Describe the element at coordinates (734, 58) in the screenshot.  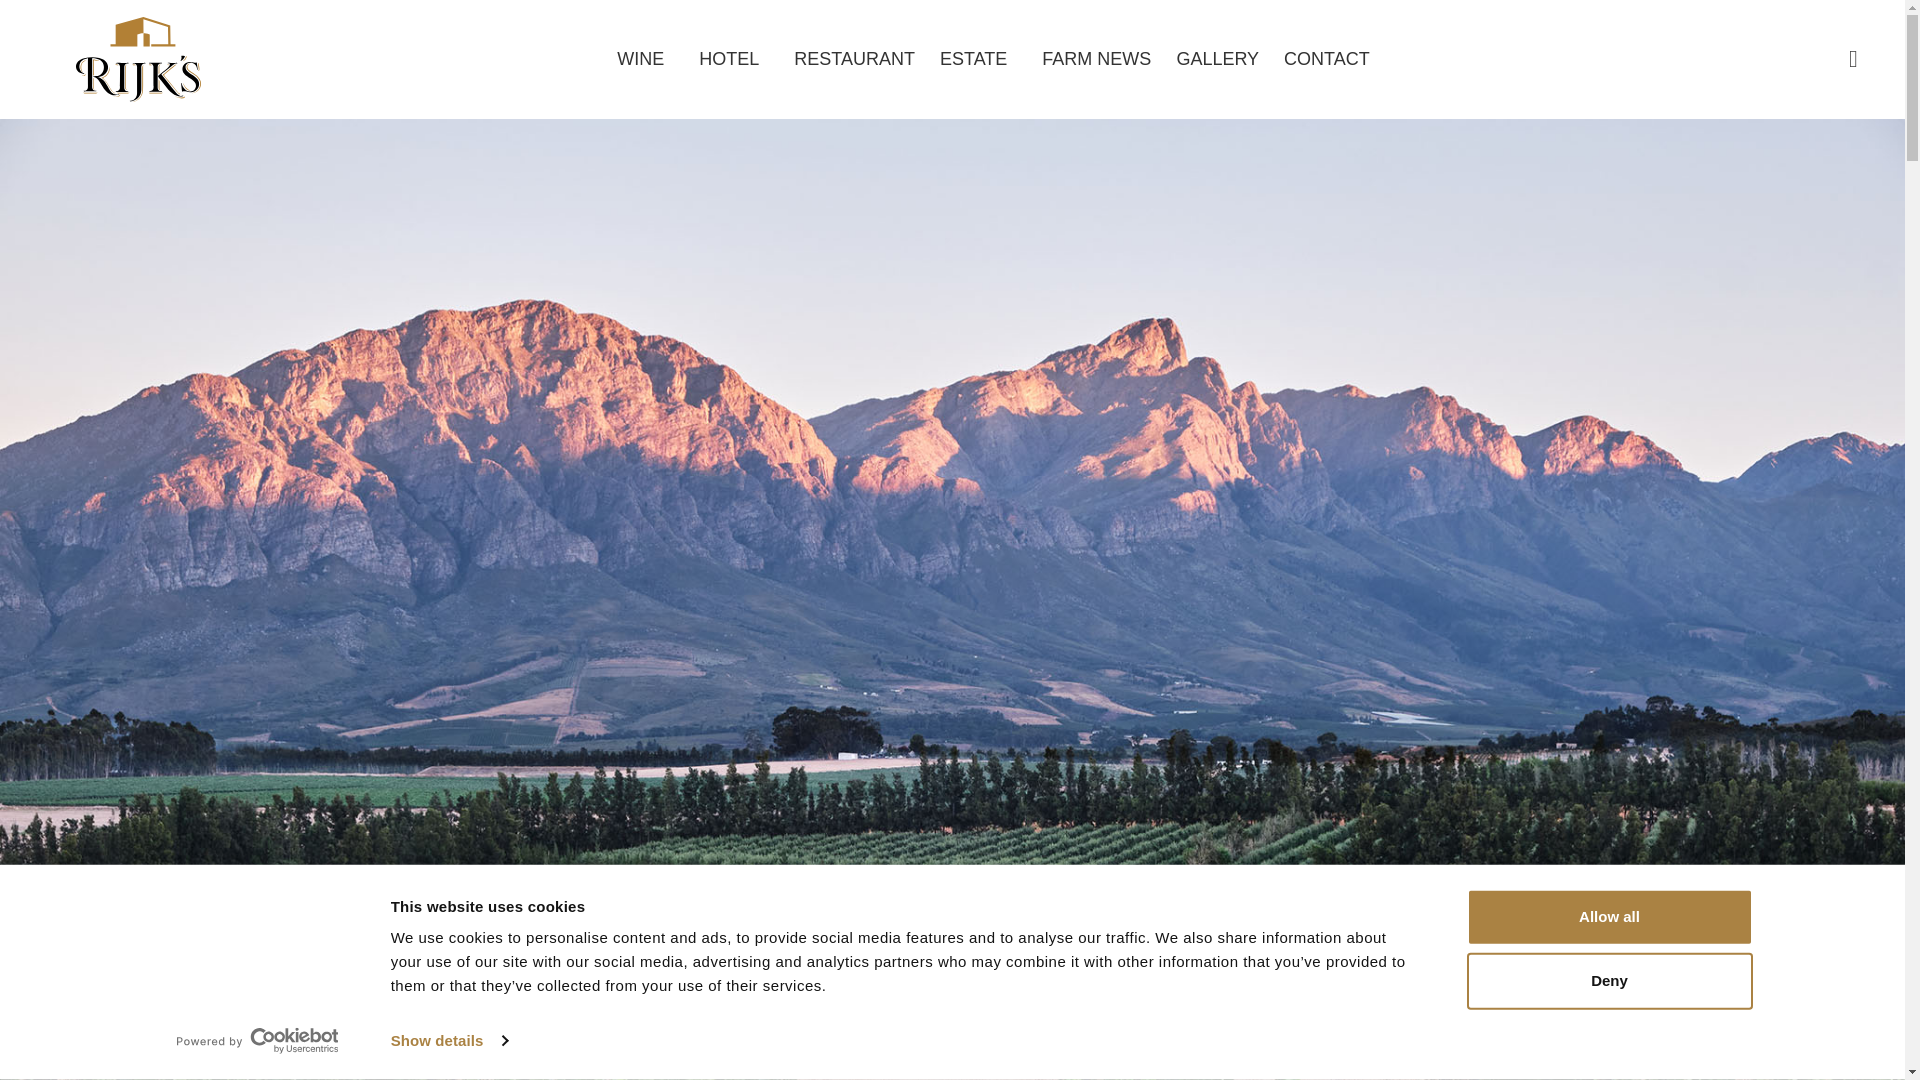
I see `HOTEL` at that location.